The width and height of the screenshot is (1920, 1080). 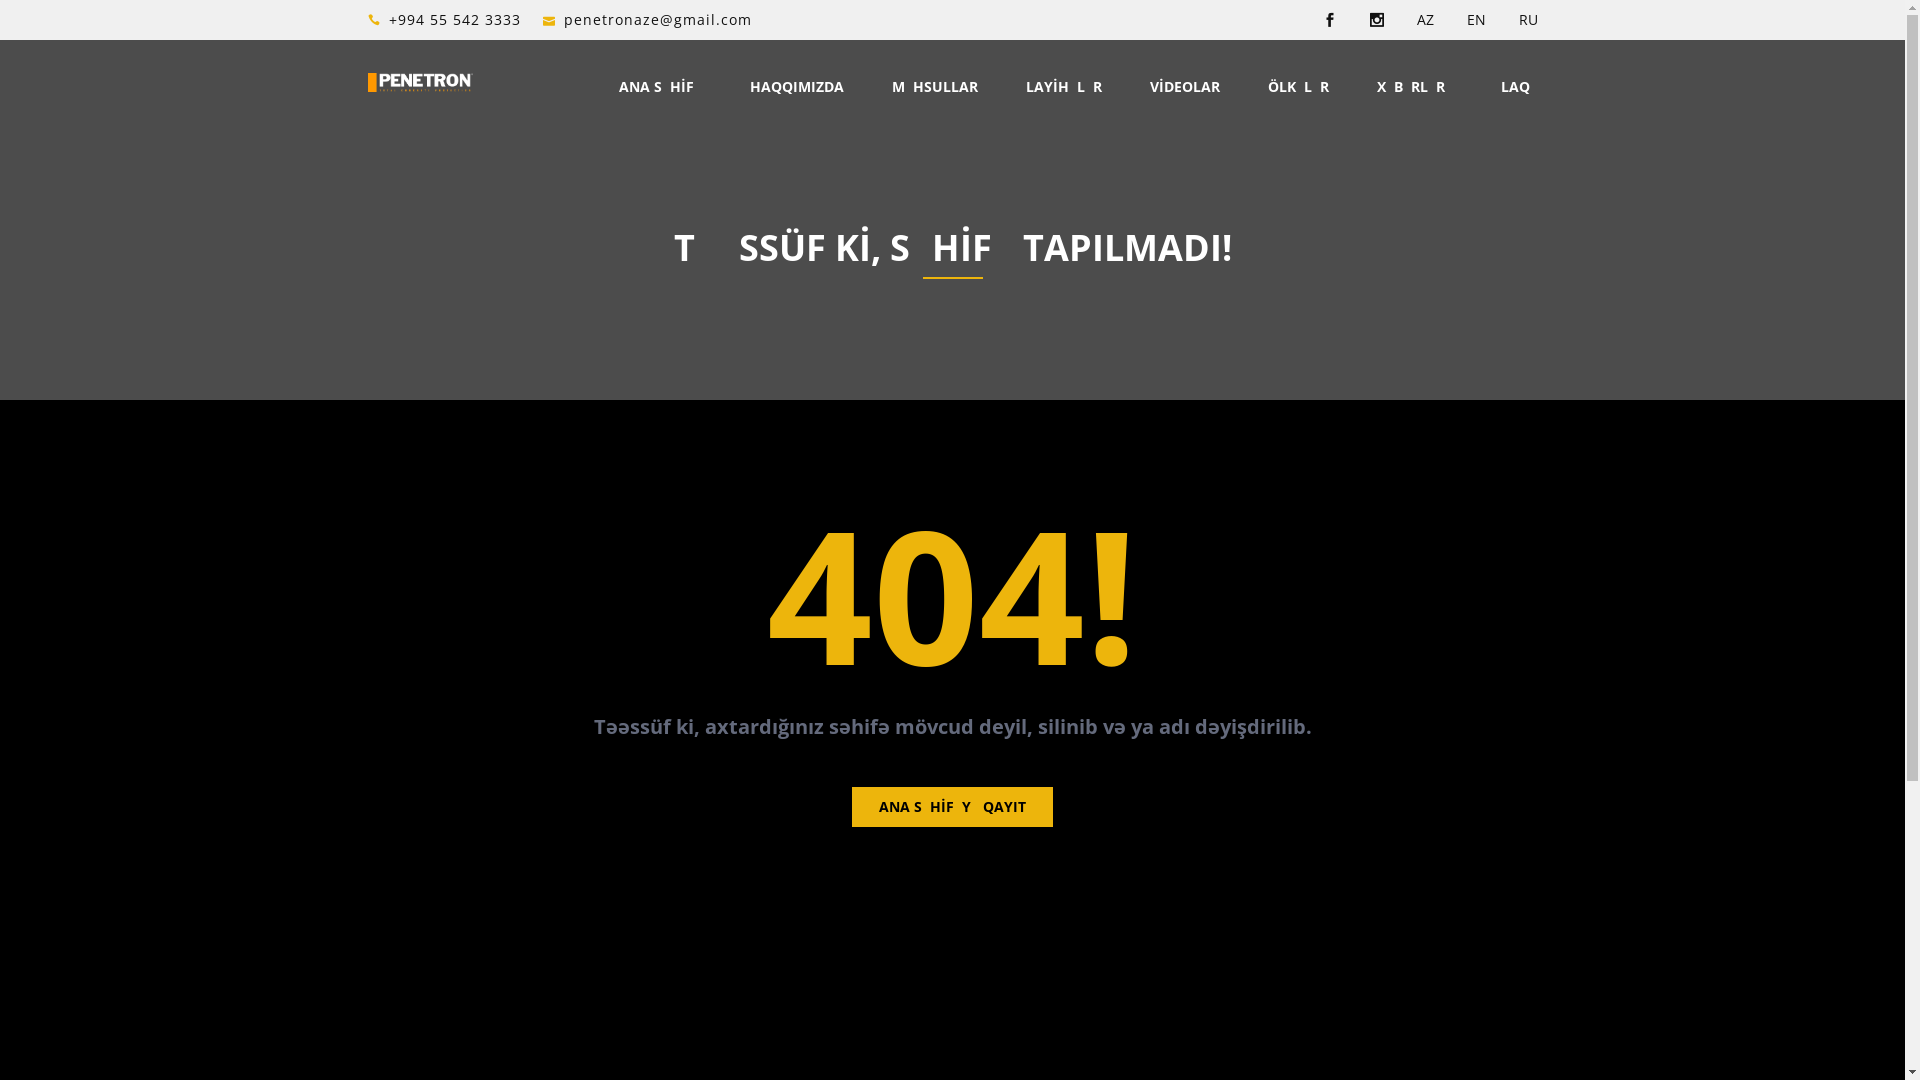 I want to click on AZ, so click(x=1424, y=20).